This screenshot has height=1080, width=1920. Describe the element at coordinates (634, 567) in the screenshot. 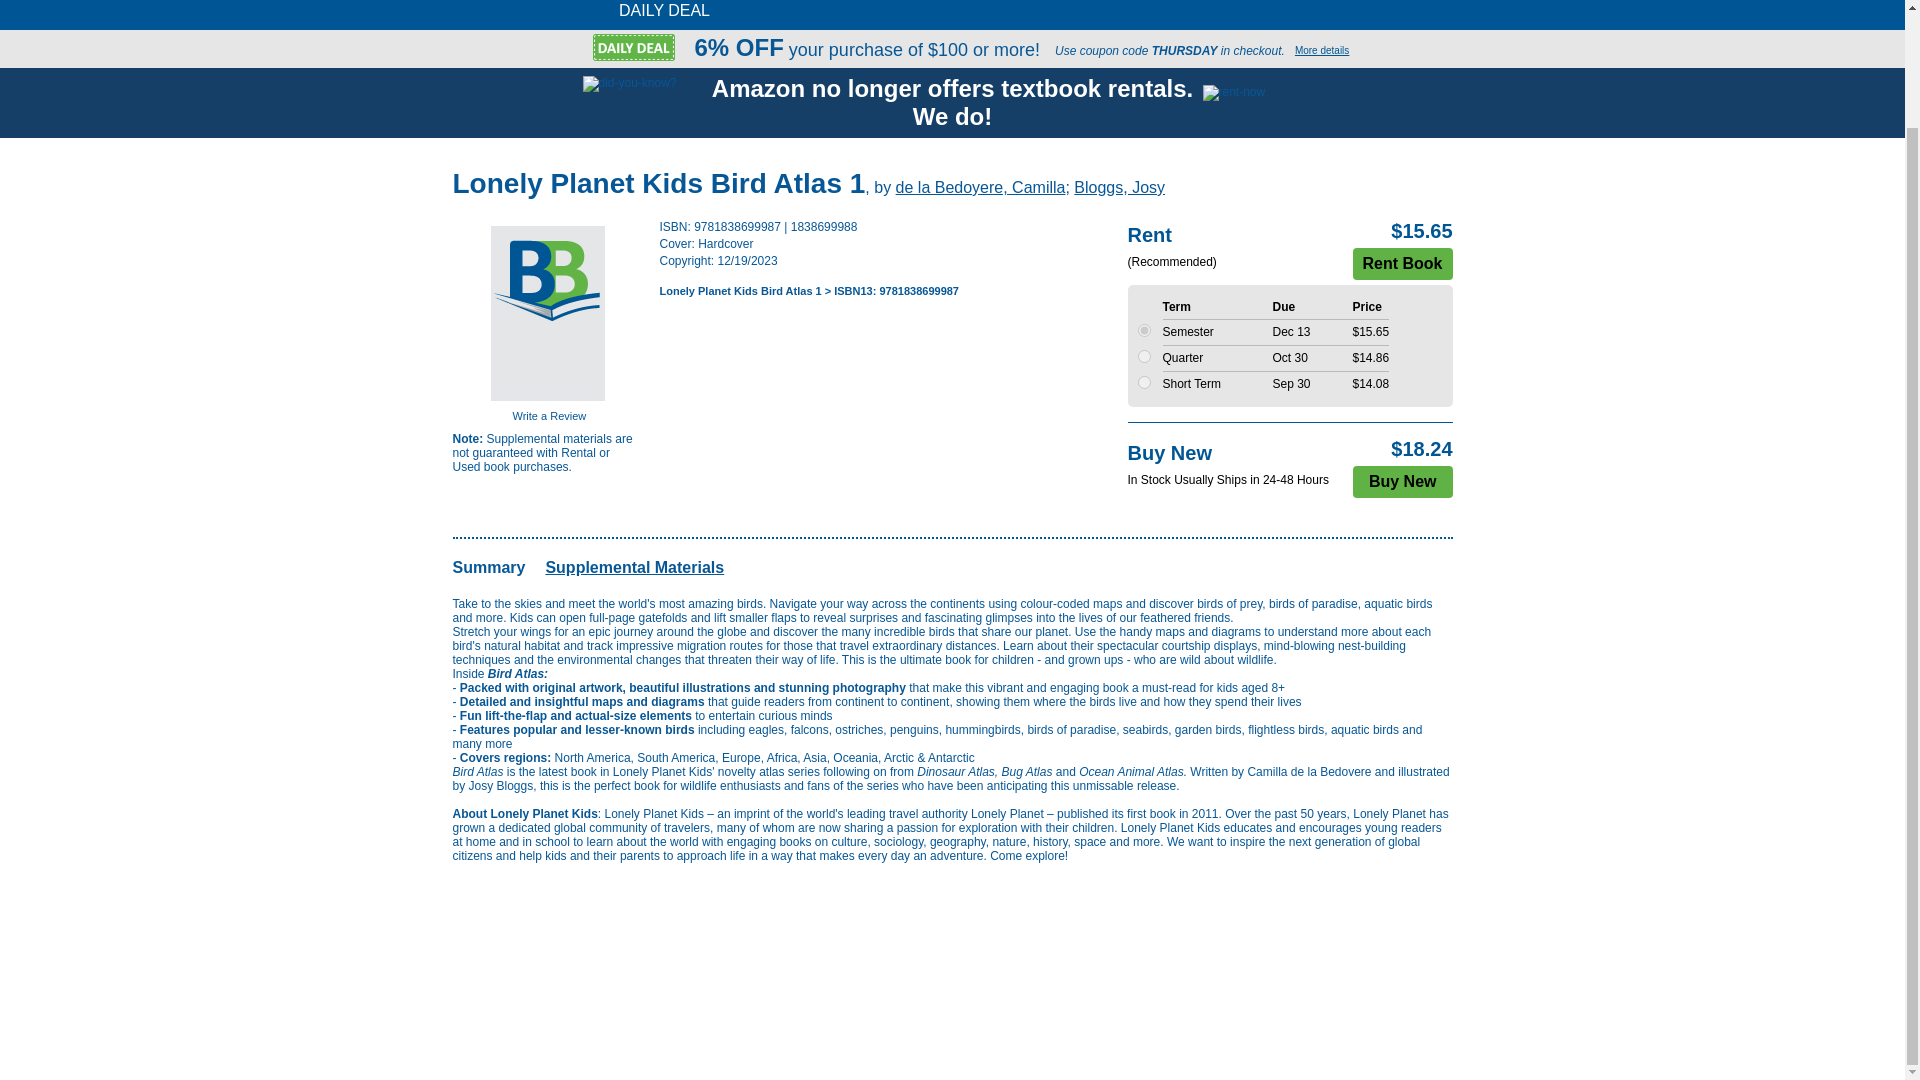

I see `Supplemental Materials` at that location.